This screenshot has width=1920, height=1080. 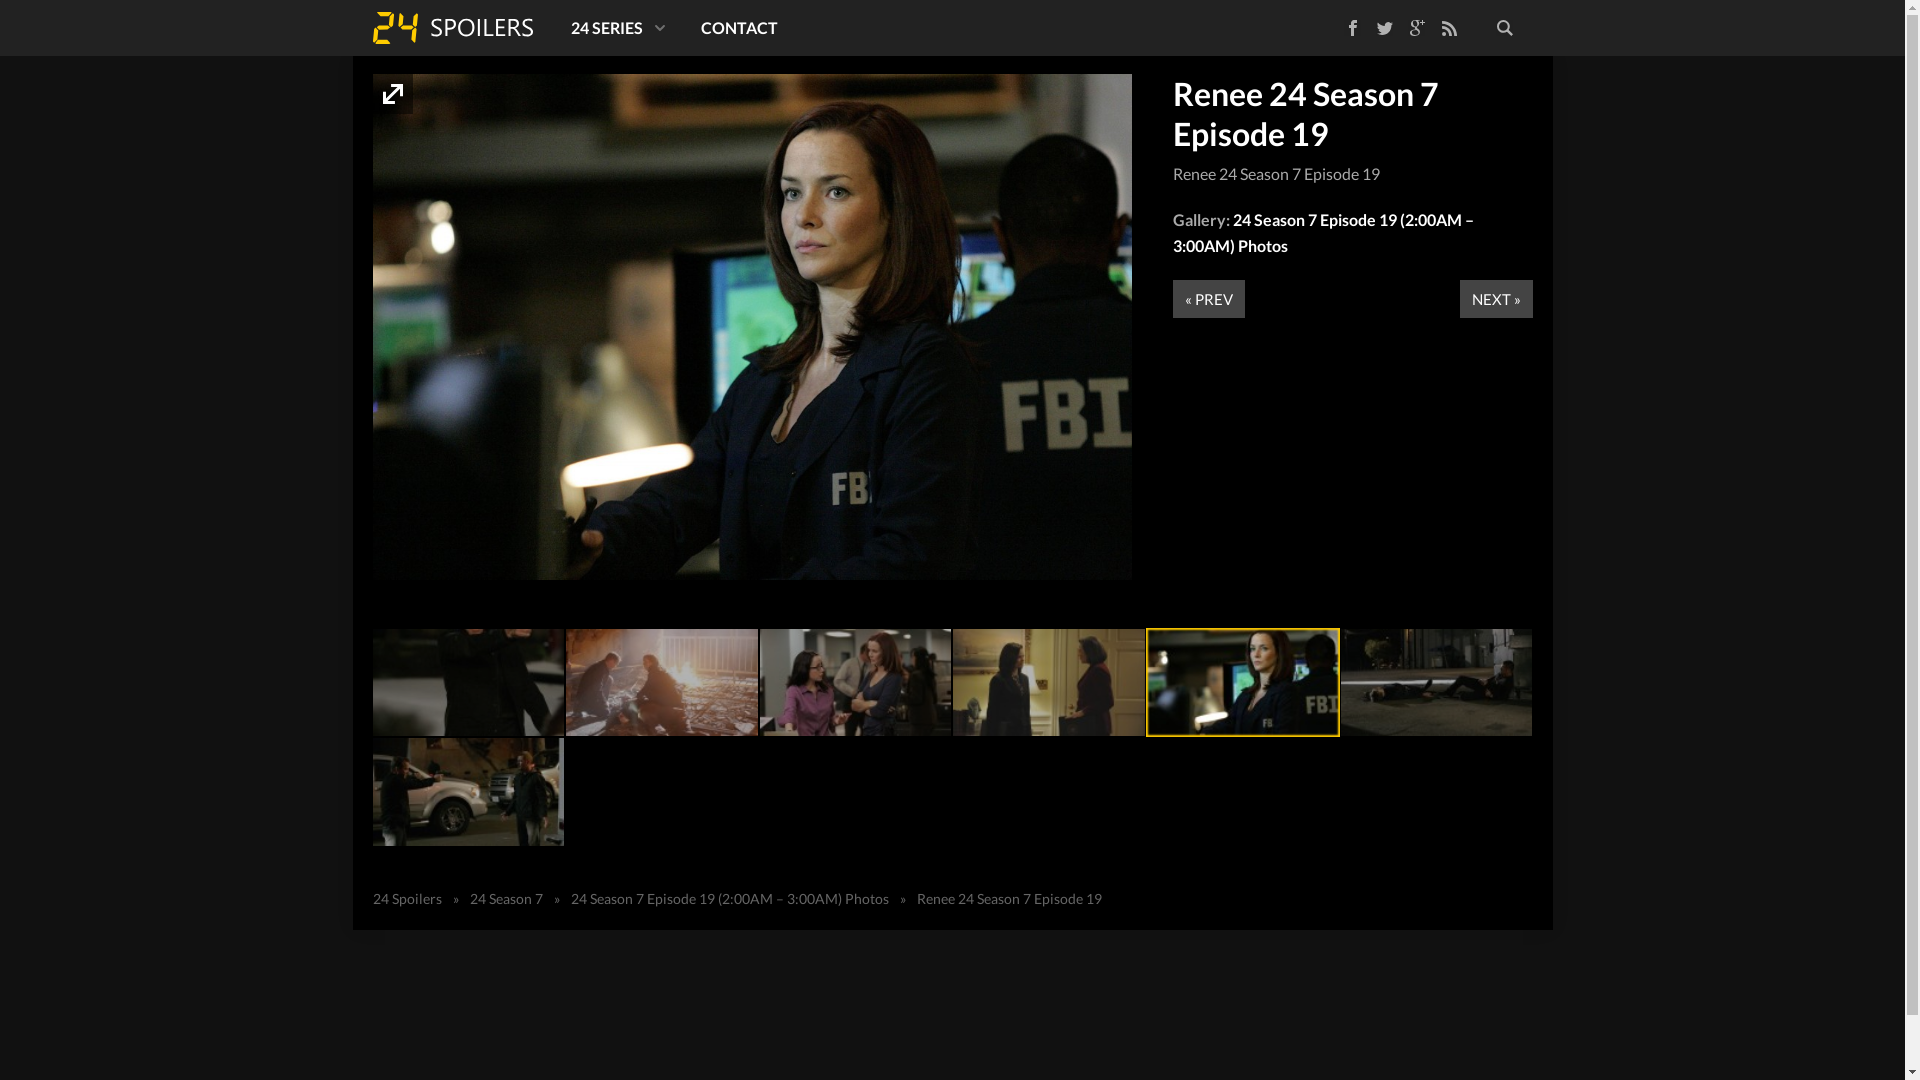 What do you see at coordinates (1416, 28) in the screenshot?
I see `Google+` at bounding box center [1416, 28].